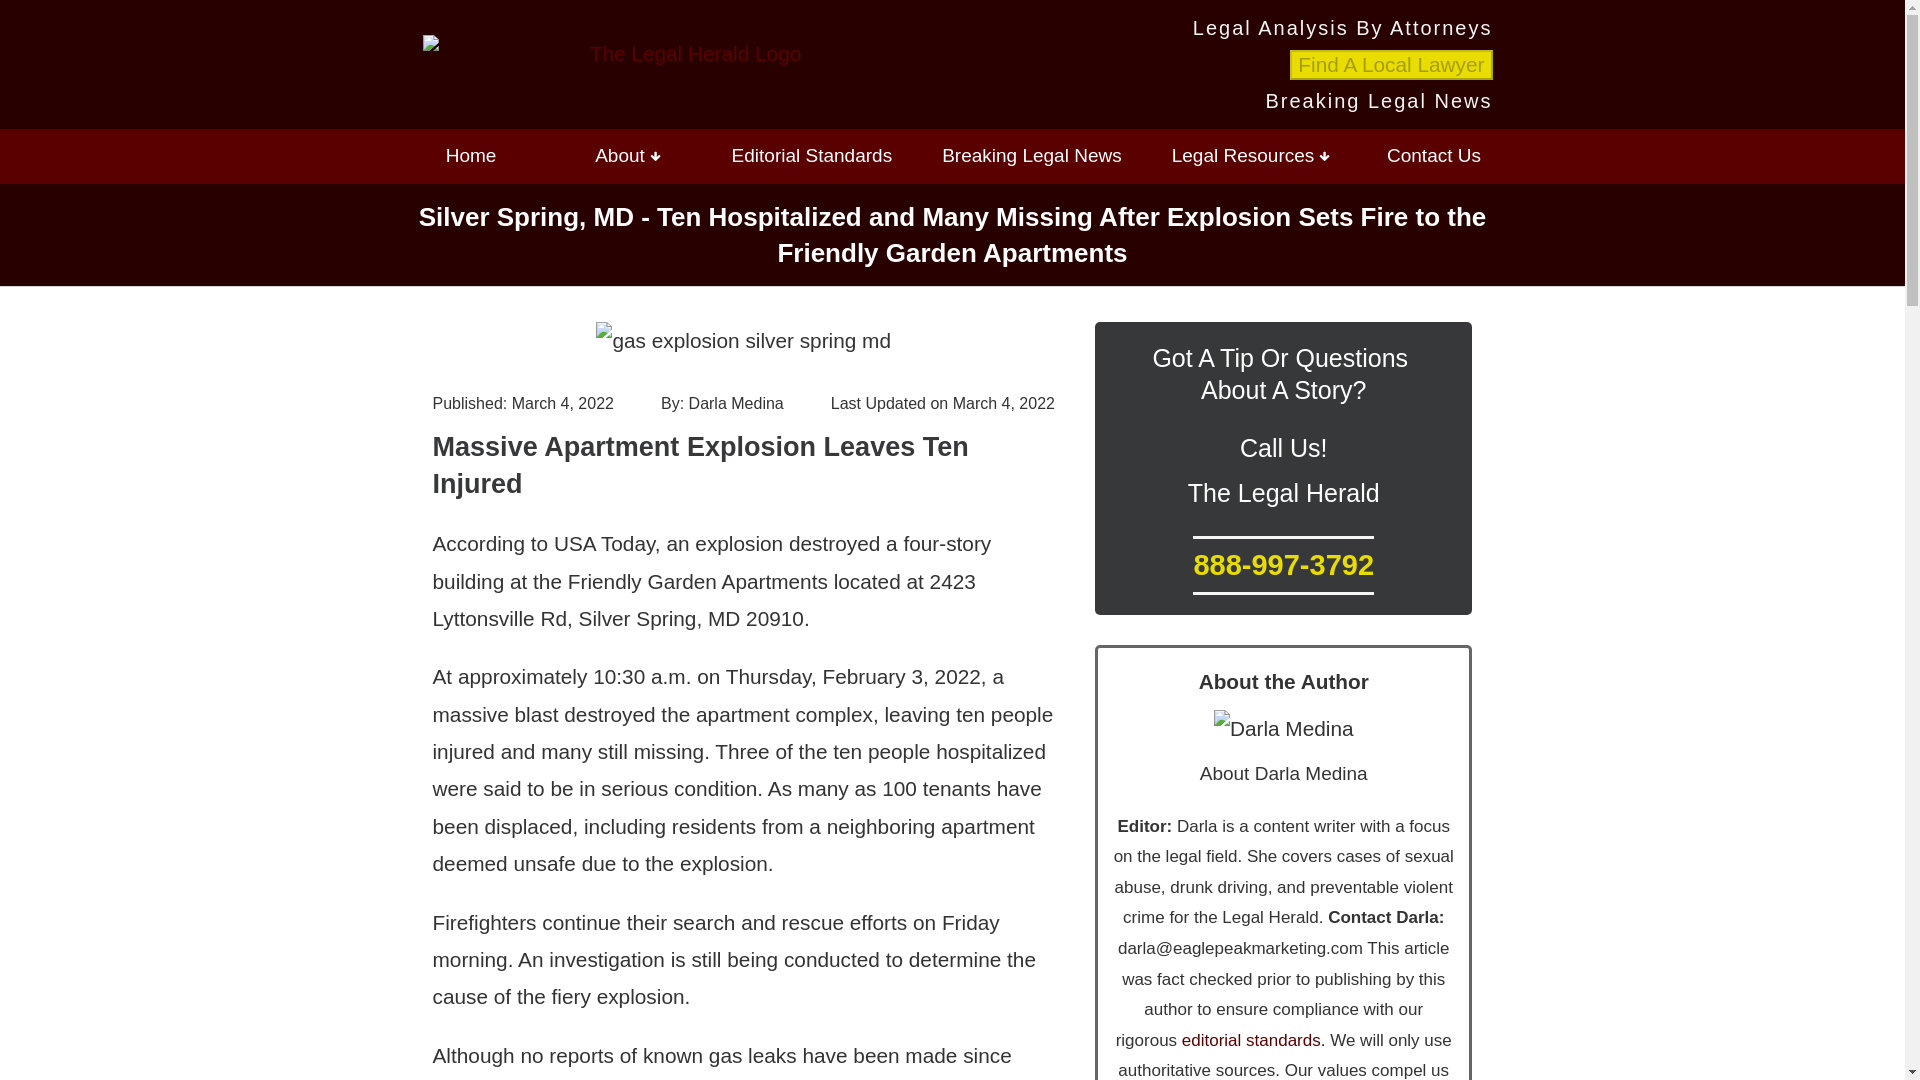  I want to click on Editorial Standards, so click(812, 155).